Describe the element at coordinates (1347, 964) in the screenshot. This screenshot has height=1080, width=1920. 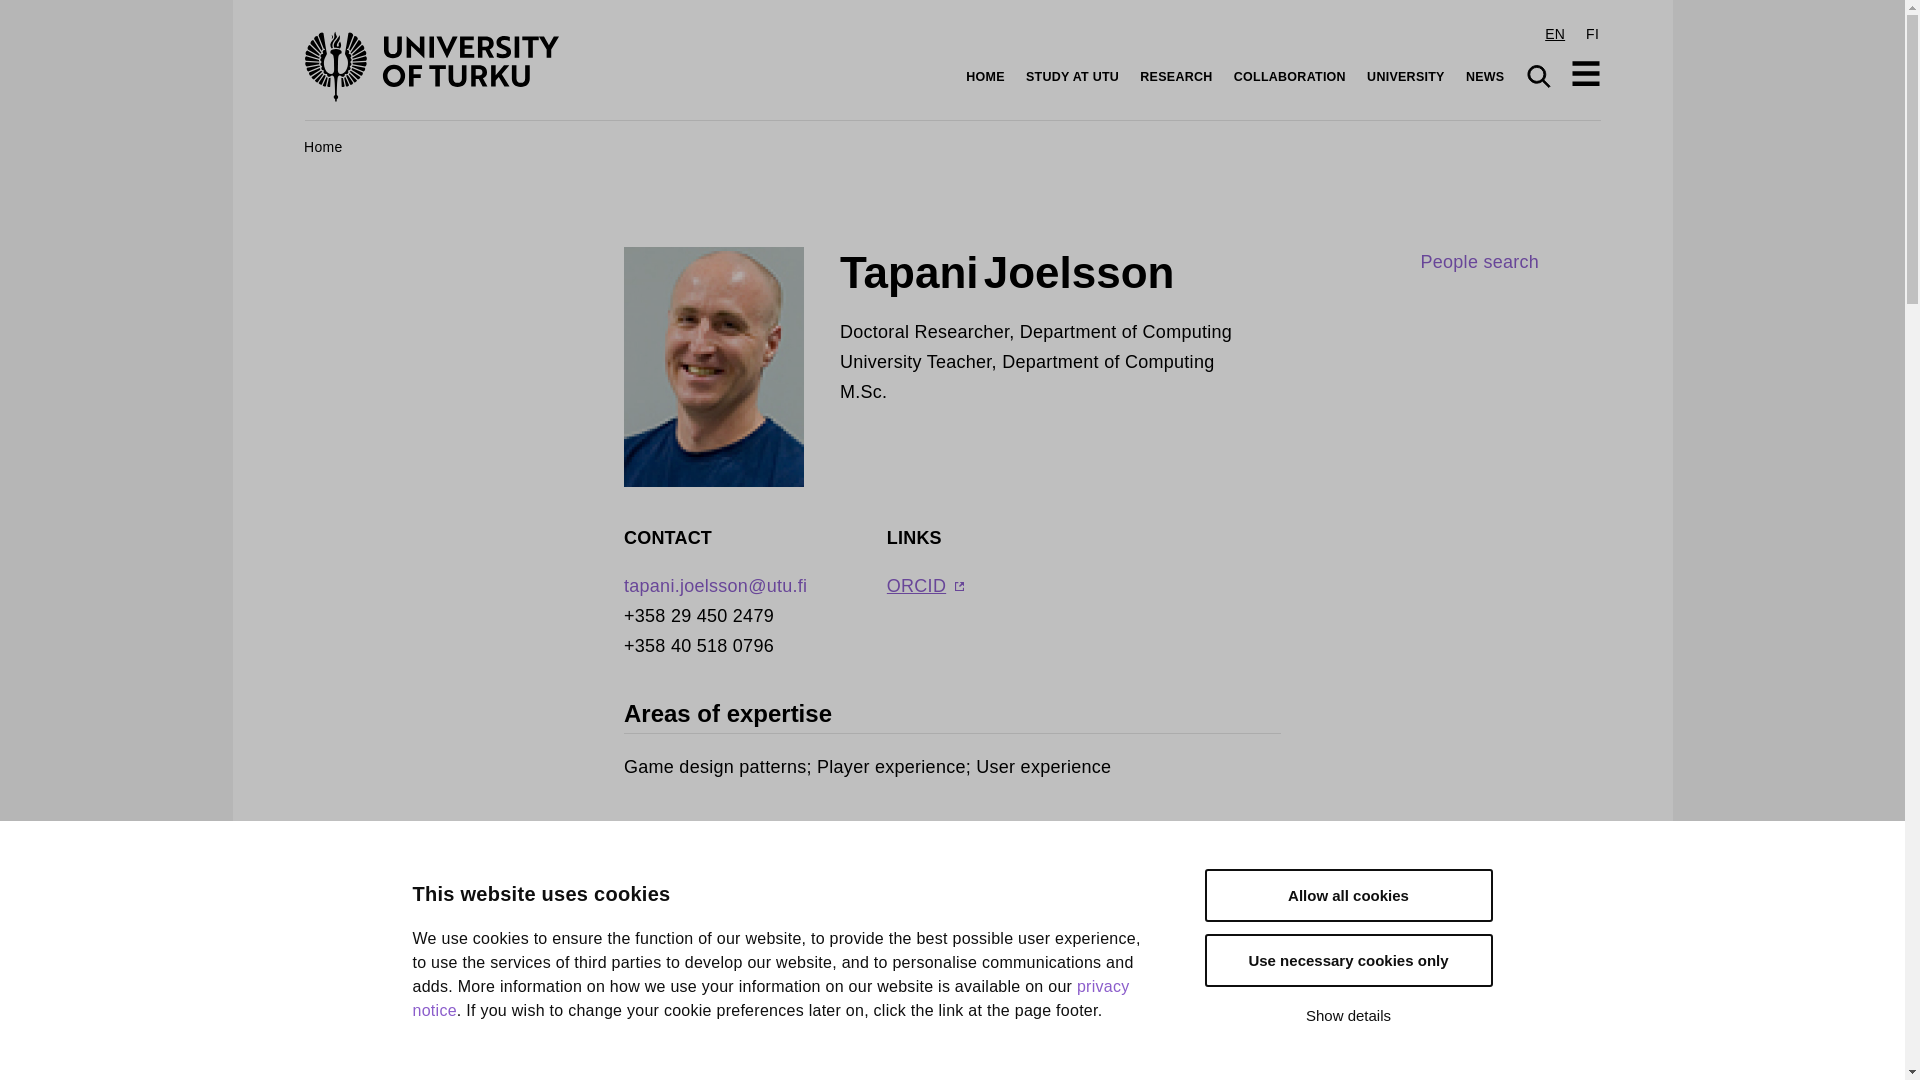
I see `Use necessary cookies only` at that location.